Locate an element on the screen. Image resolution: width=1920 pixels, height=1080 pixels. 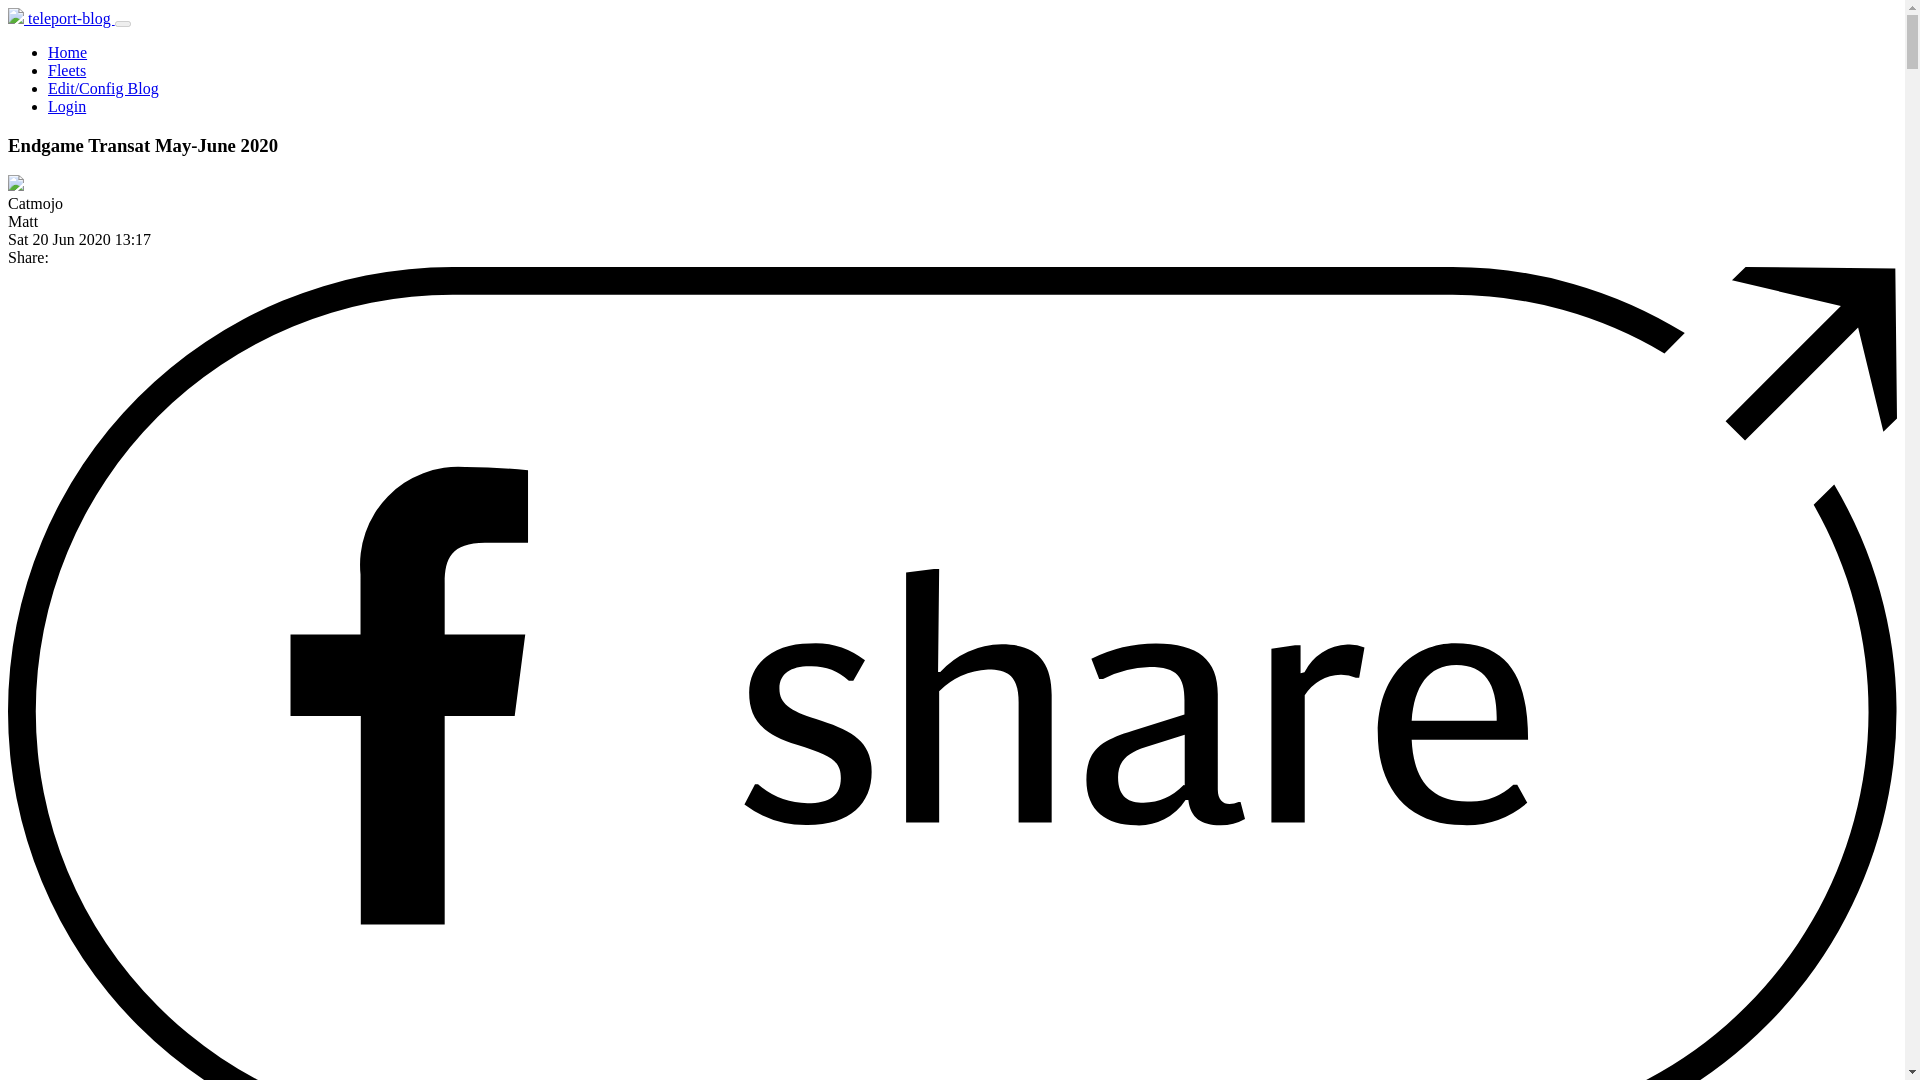
Login is located at coordinates (67, 106).